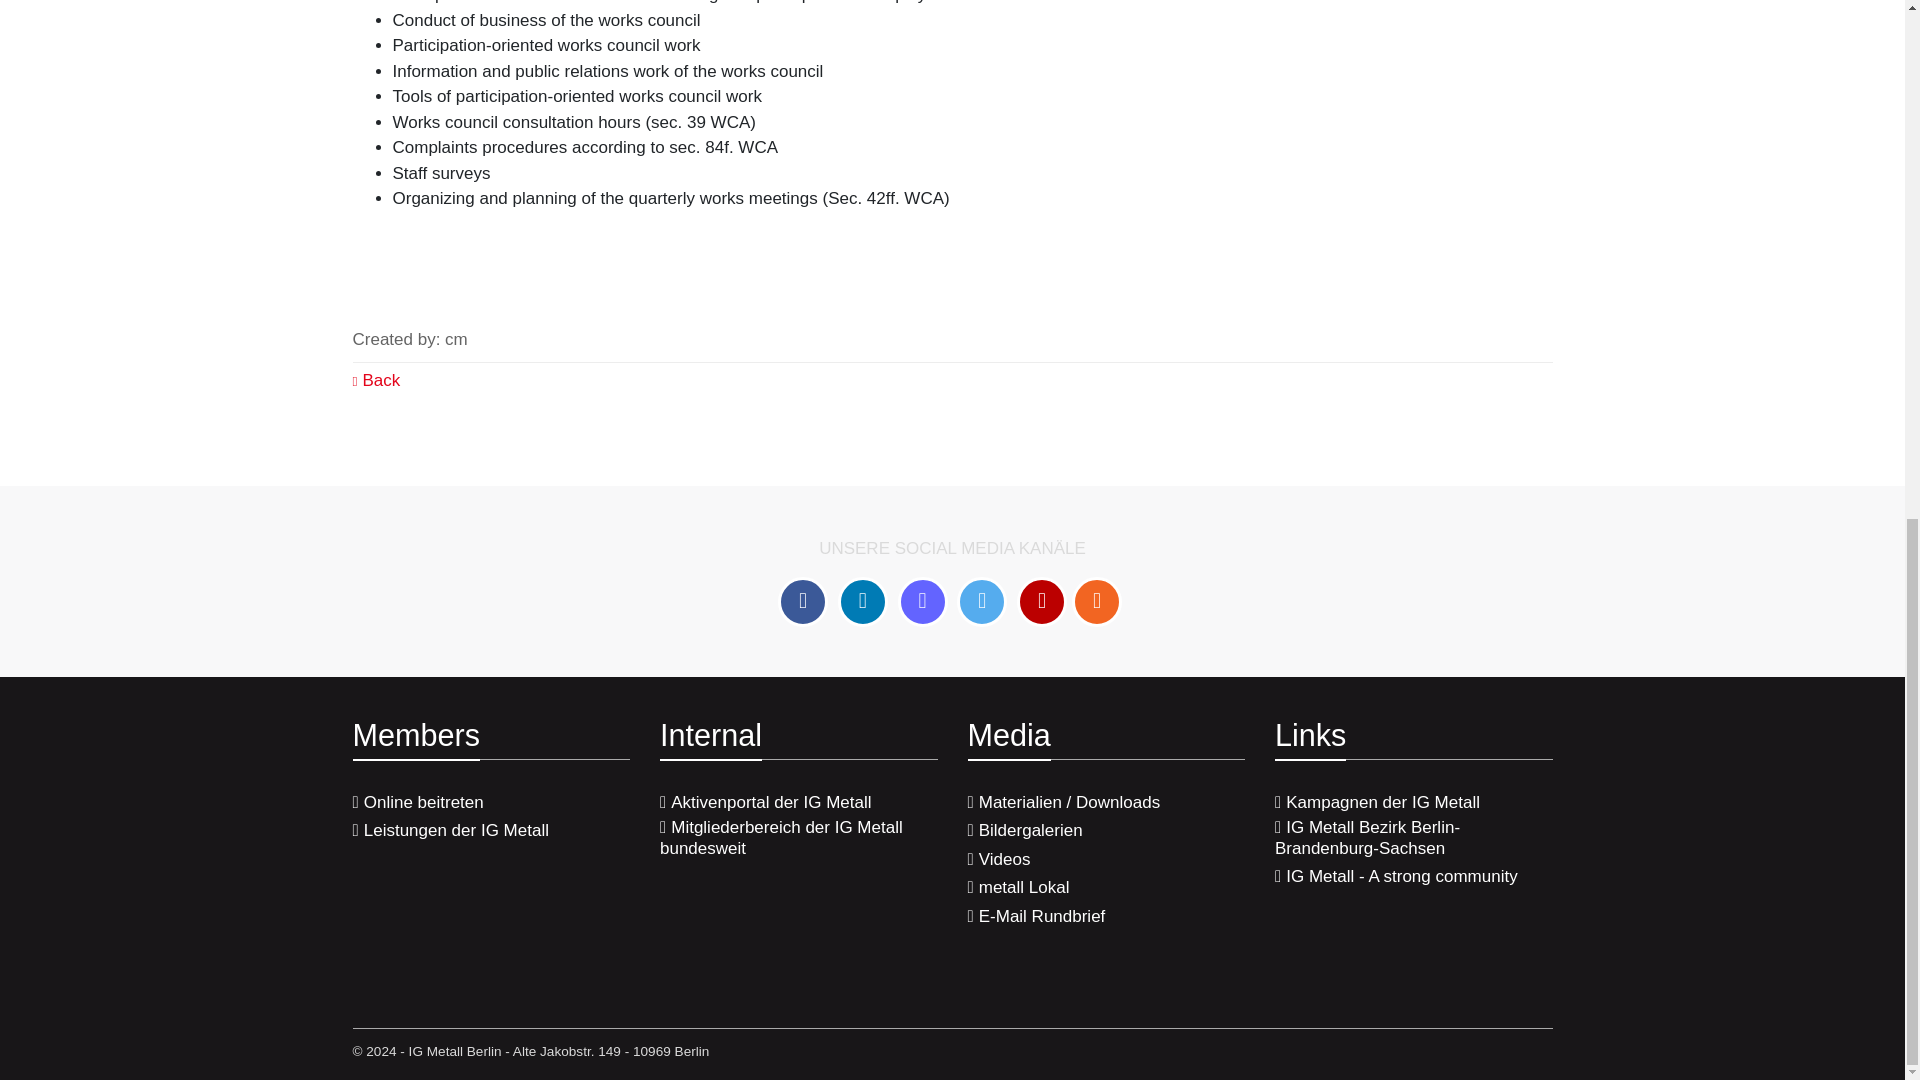 The image size is (1920, 1080). I want to click on Wir auf Mastodon, so click(923, 602).